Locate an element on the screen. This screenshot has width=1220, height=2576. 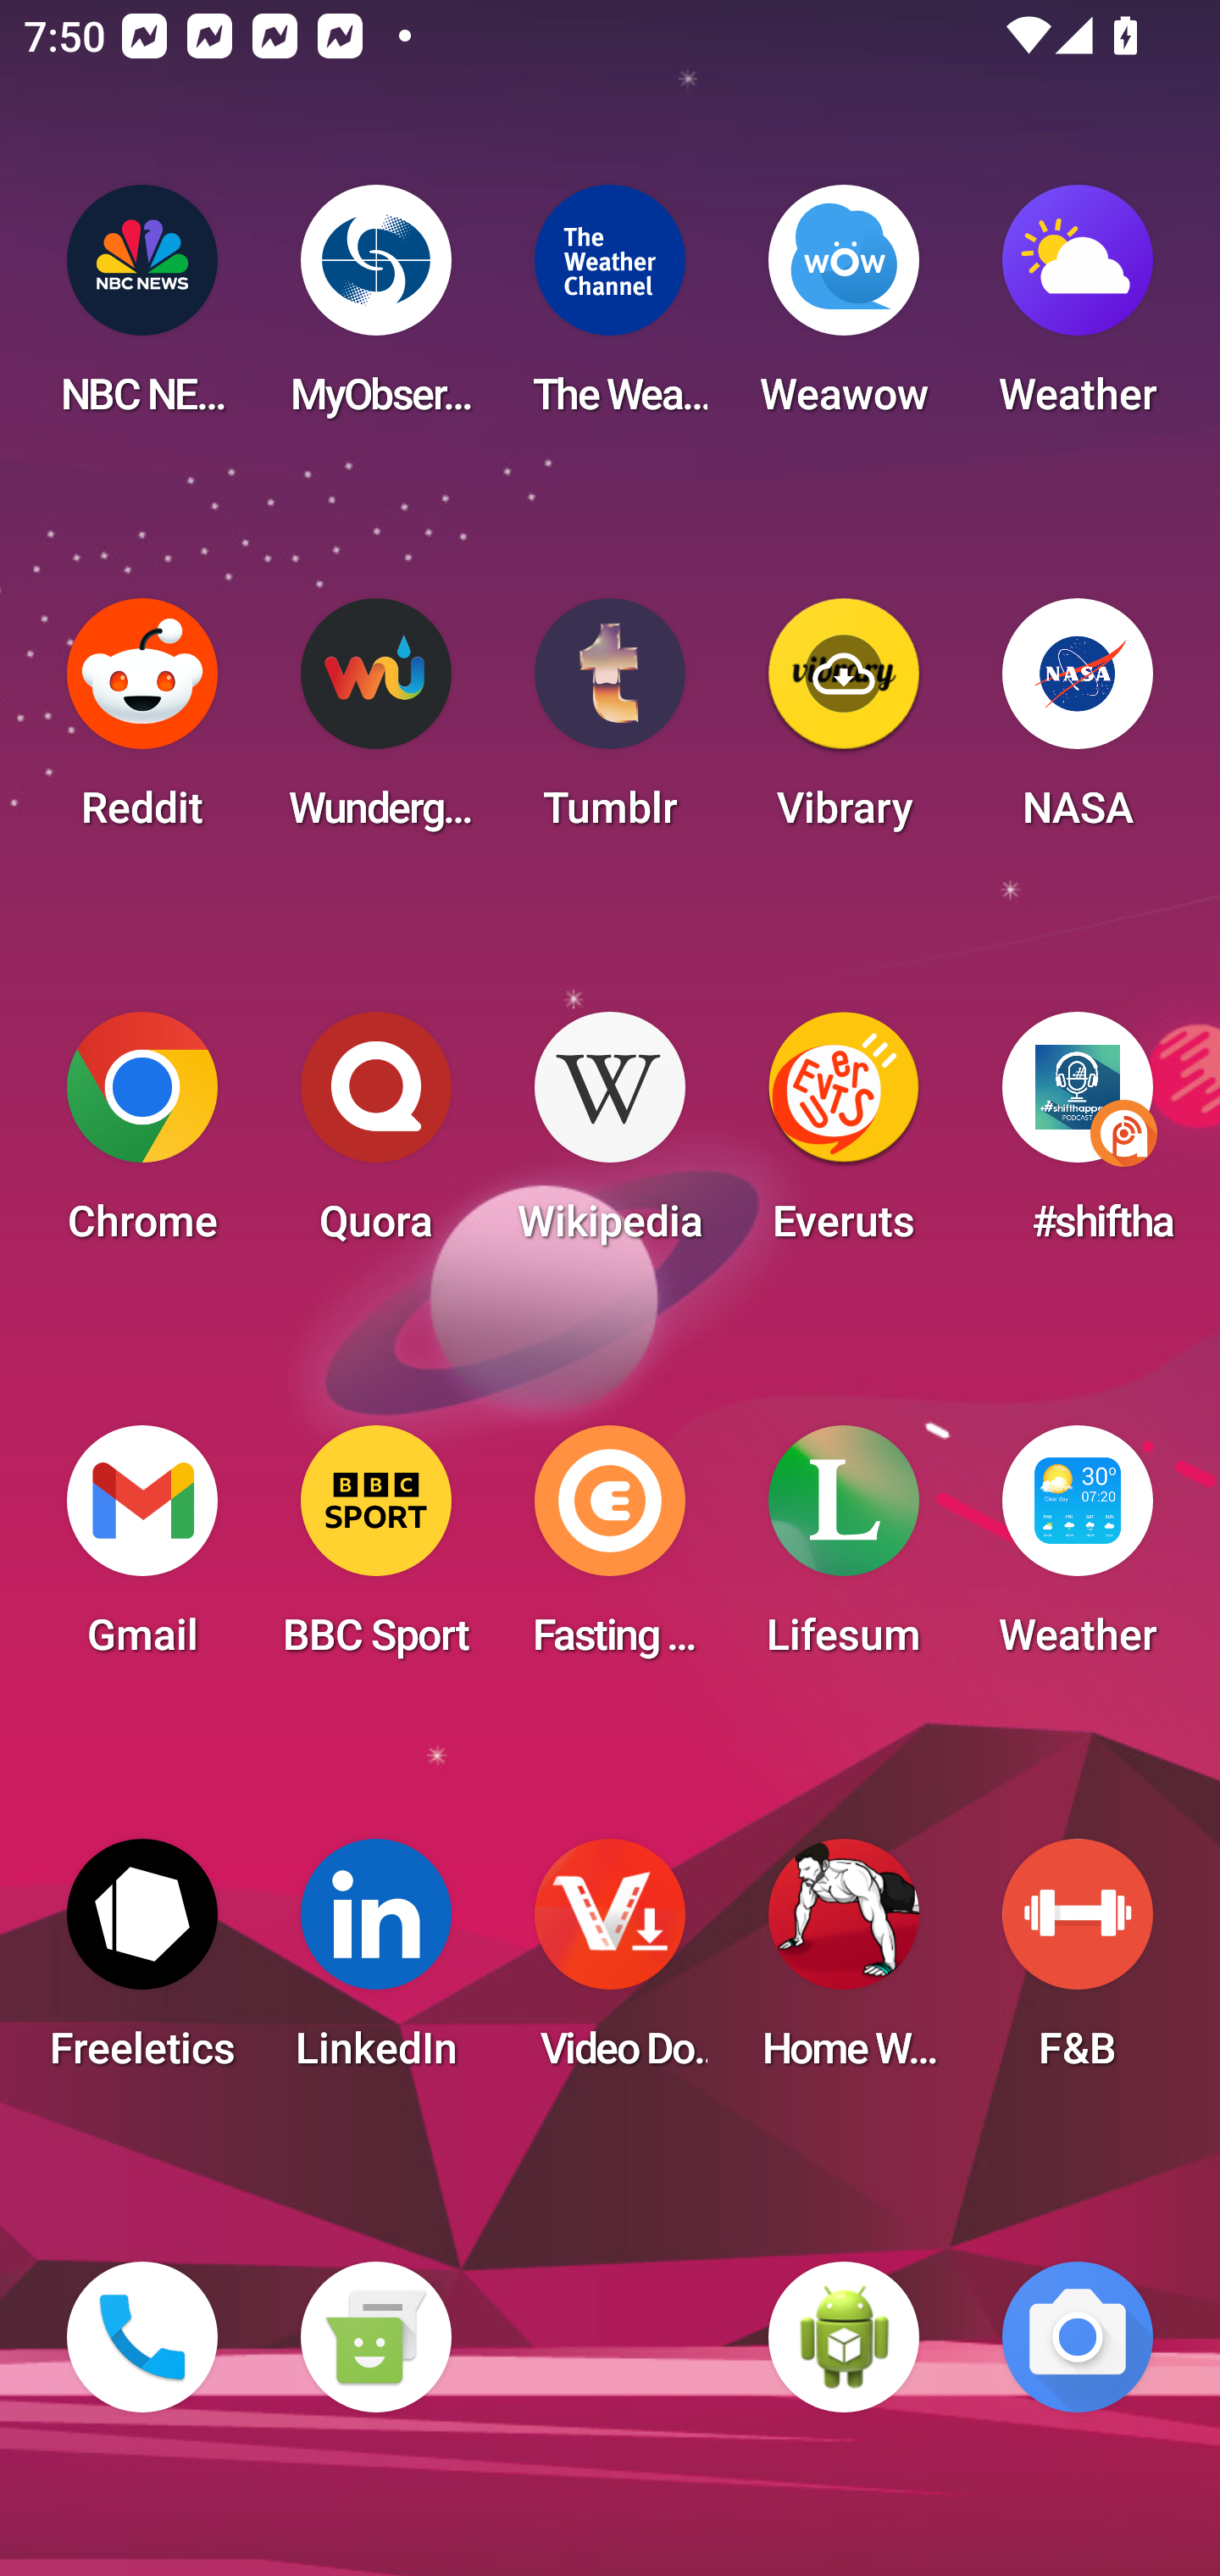
F&B is located at coordinates (1078, 1964).